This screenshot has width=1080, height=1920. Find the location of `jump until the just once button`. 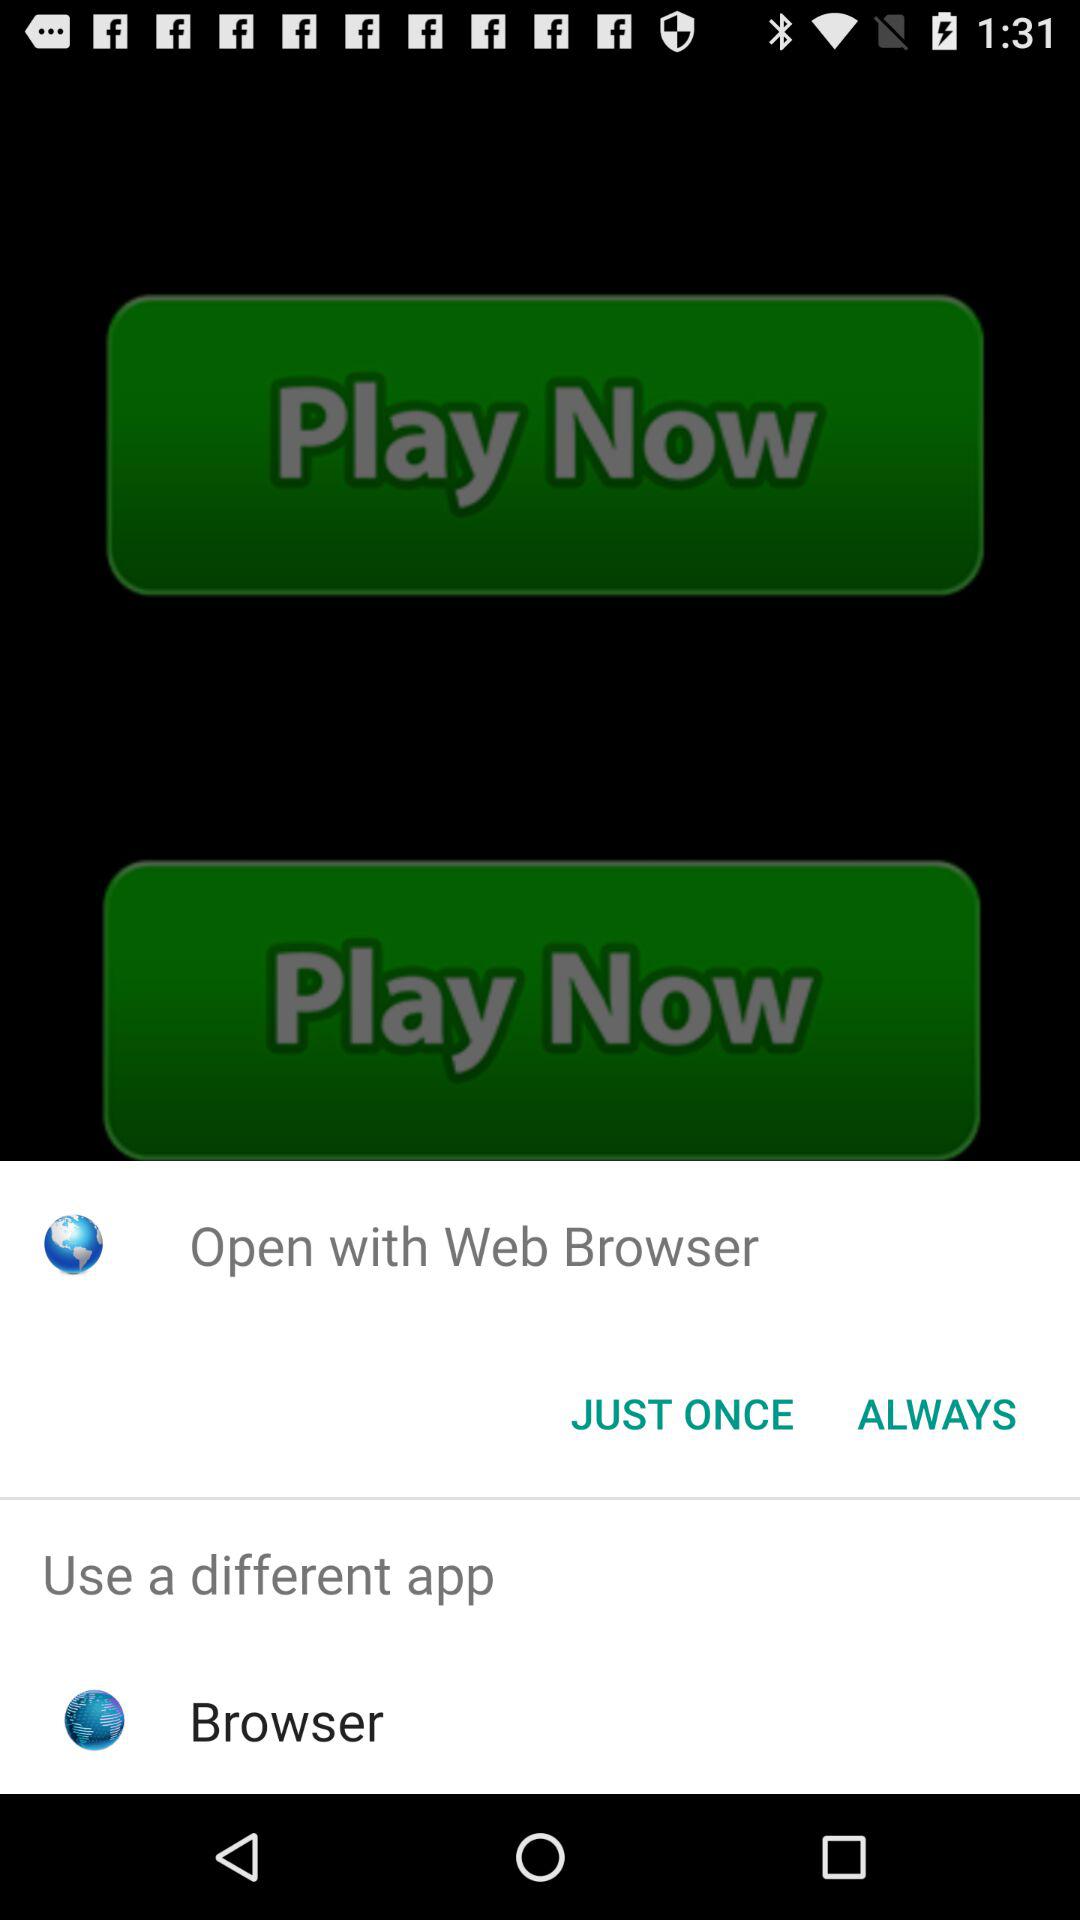

jump until the just once button is located at coordinates (682, 1413).